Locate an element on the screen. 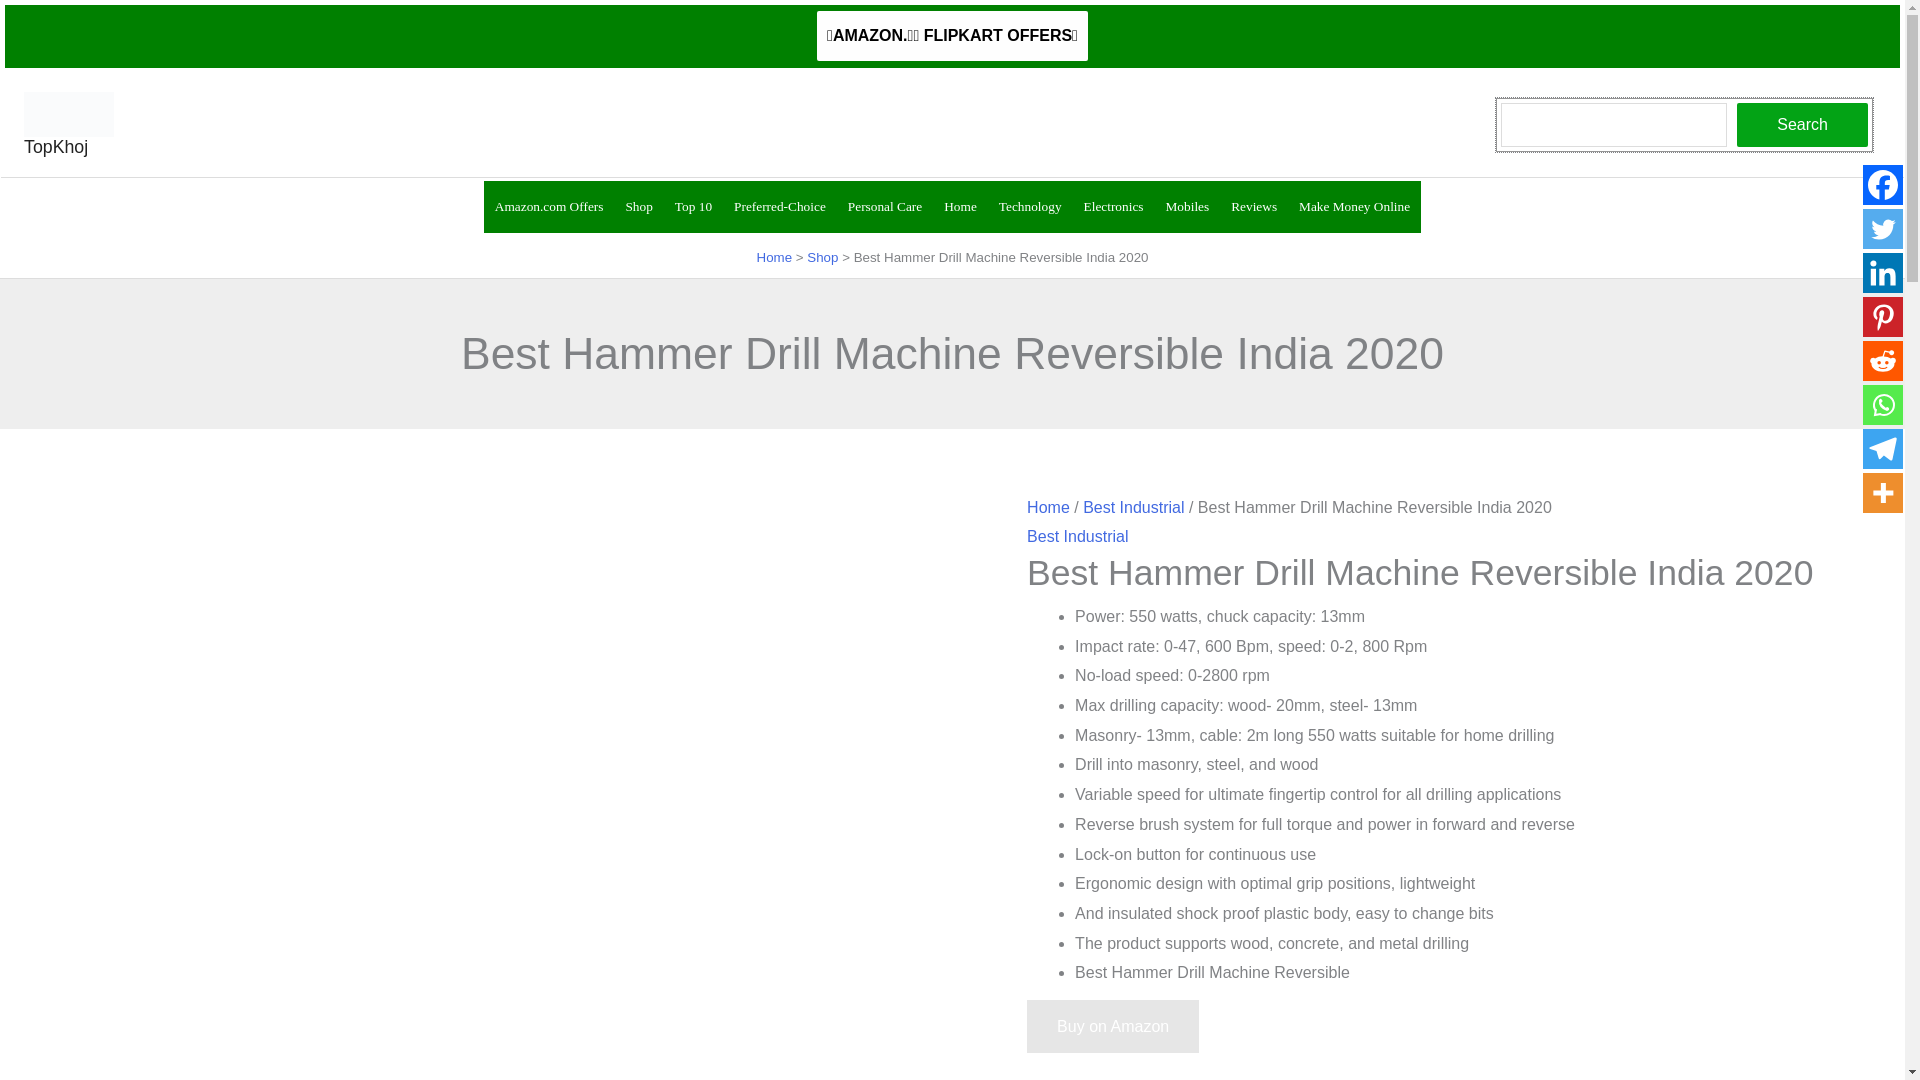 The image size is (1920, 1080). Personal Care is located at coordinates (885, 207).